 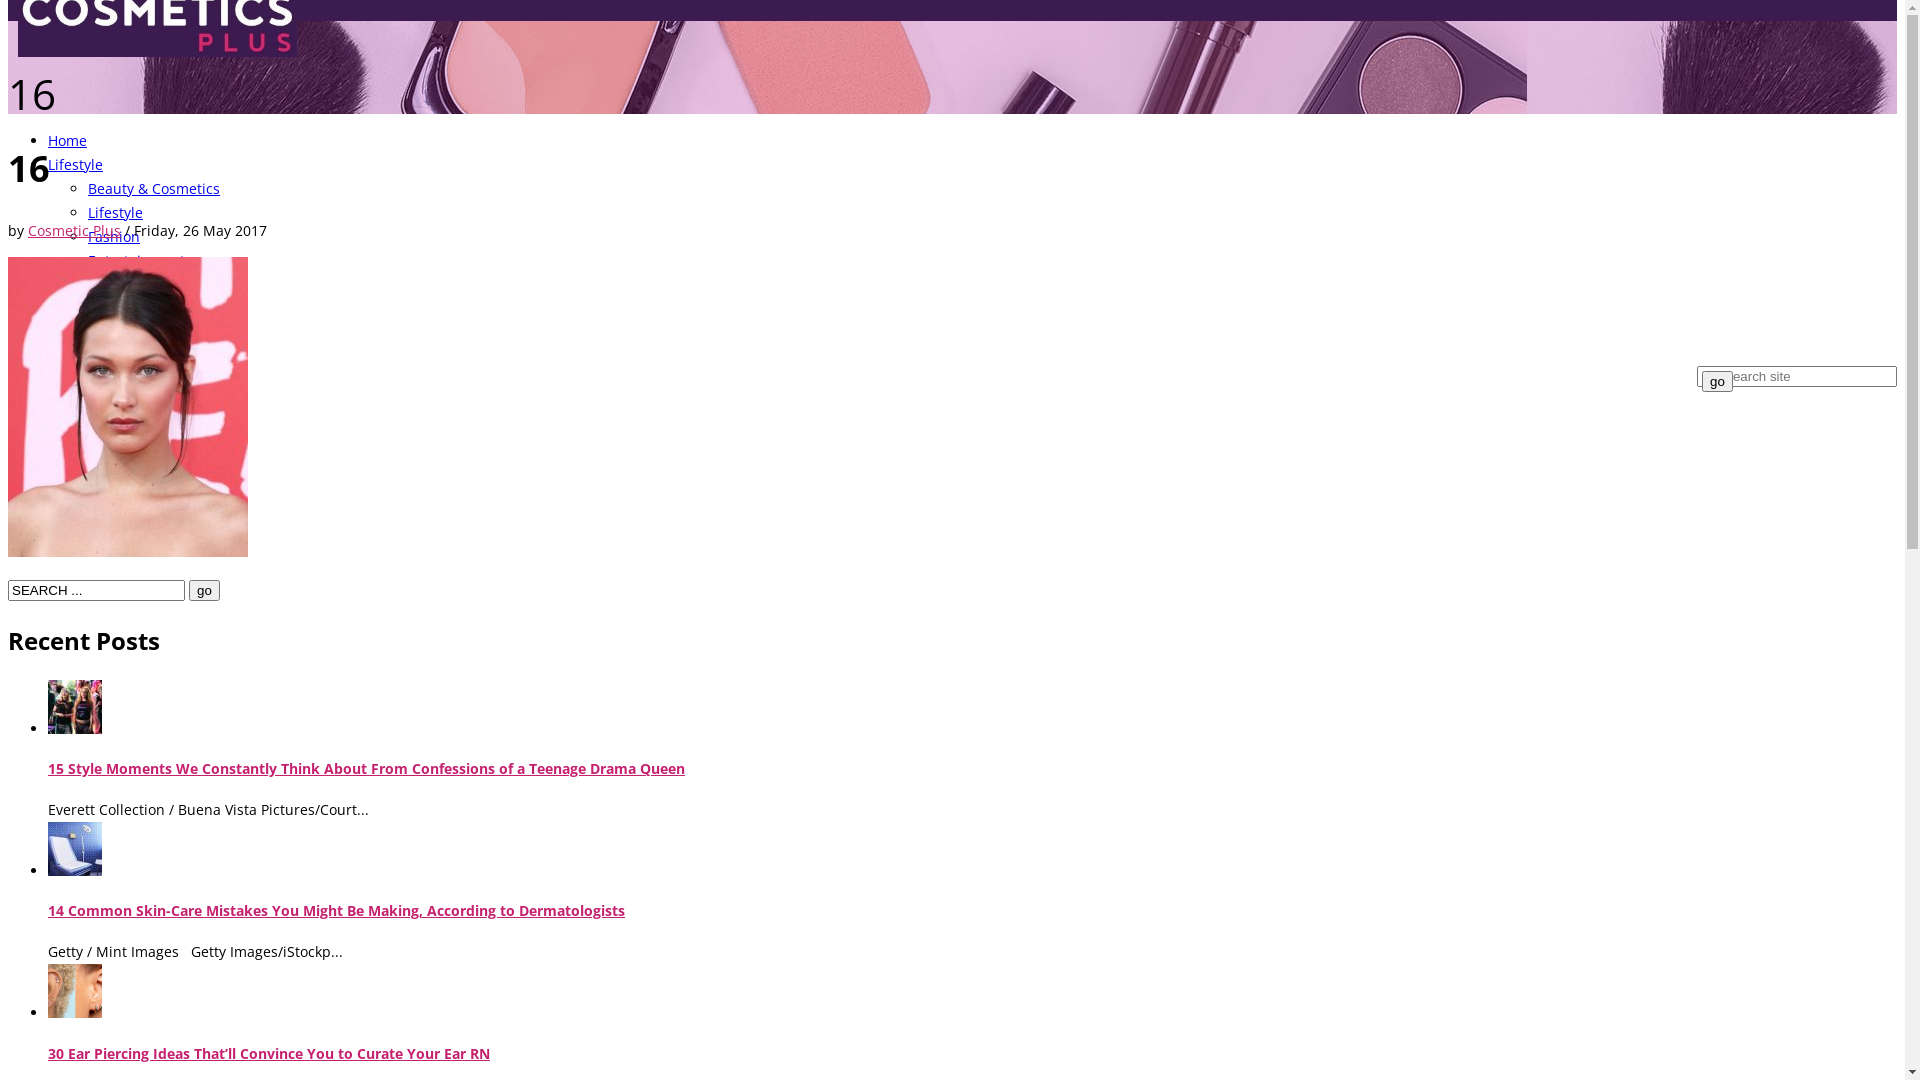 What do you see at coordinates (116, 212) in the screenshot?
I see `Lifestyle` at bounding box center [116, 212].